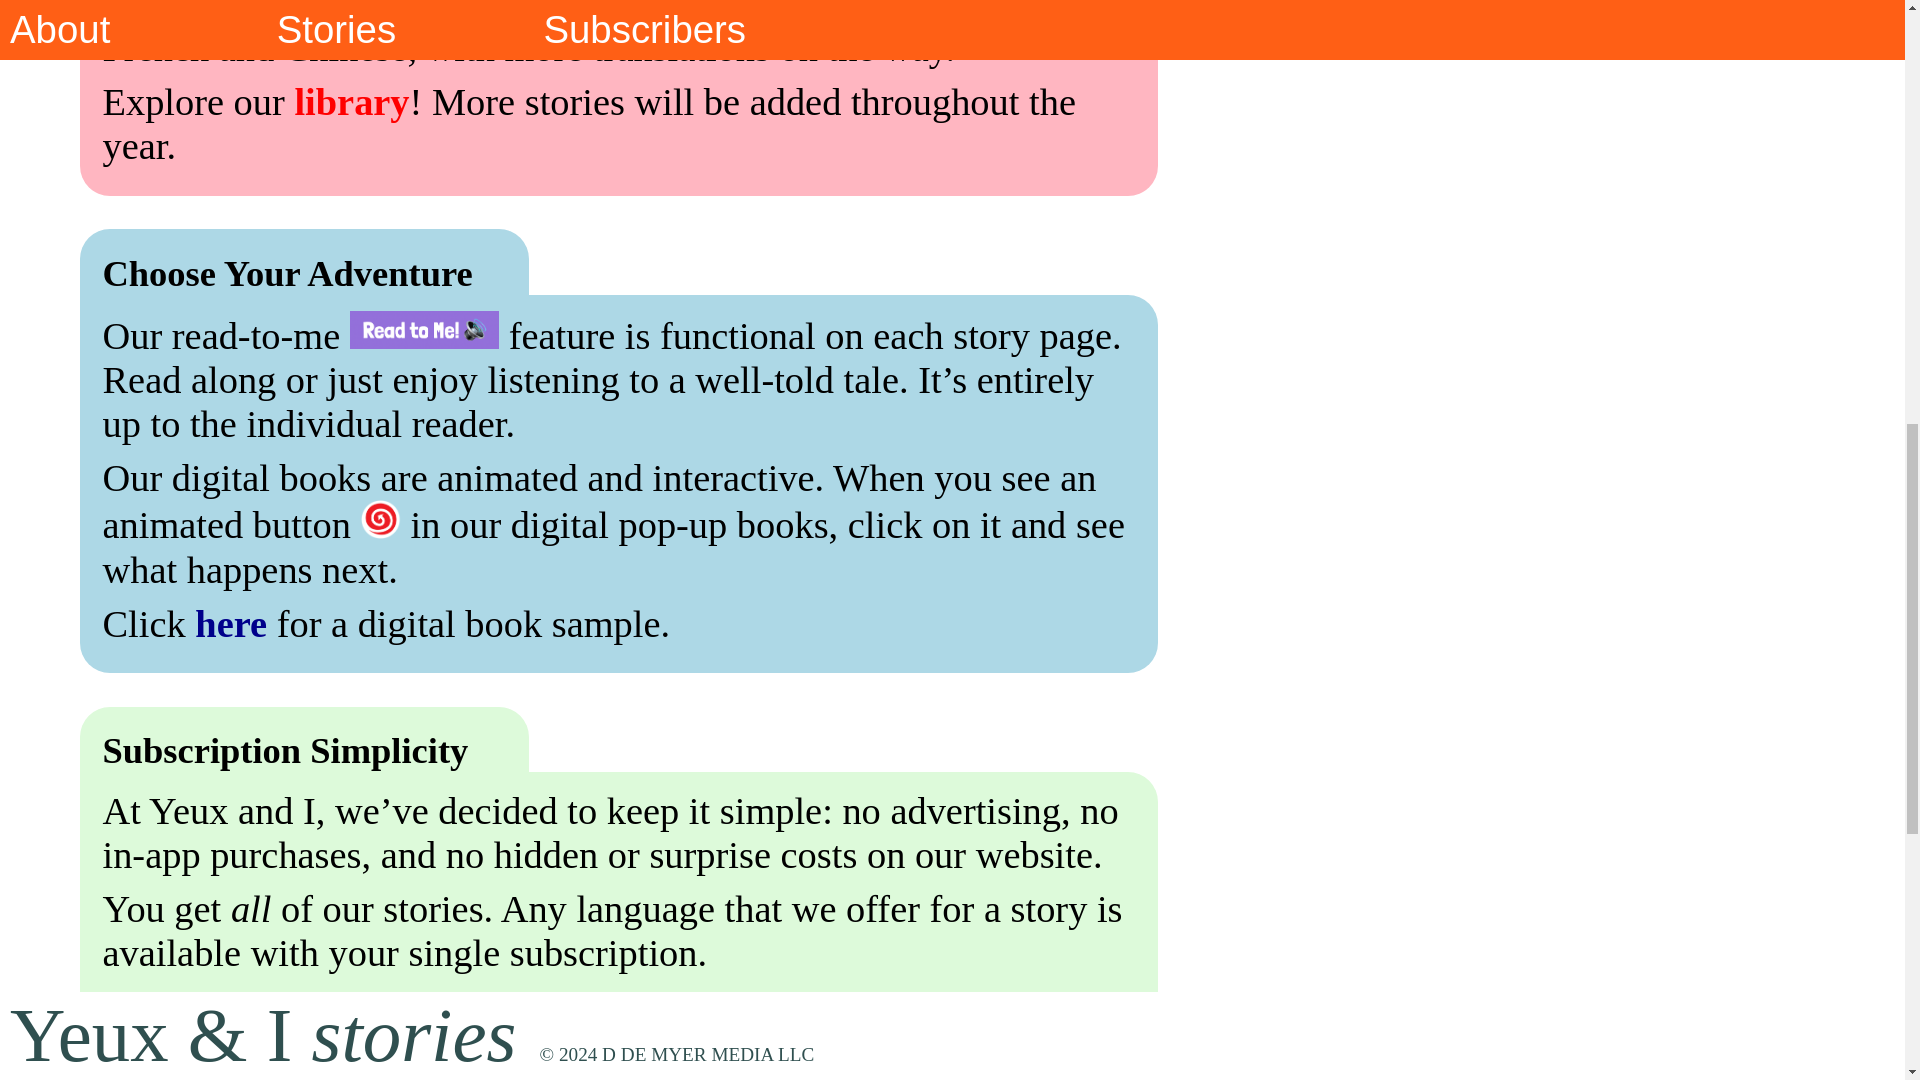 This screenshot has width=1920, height=1080. I want to click on library, so click(350, 102).